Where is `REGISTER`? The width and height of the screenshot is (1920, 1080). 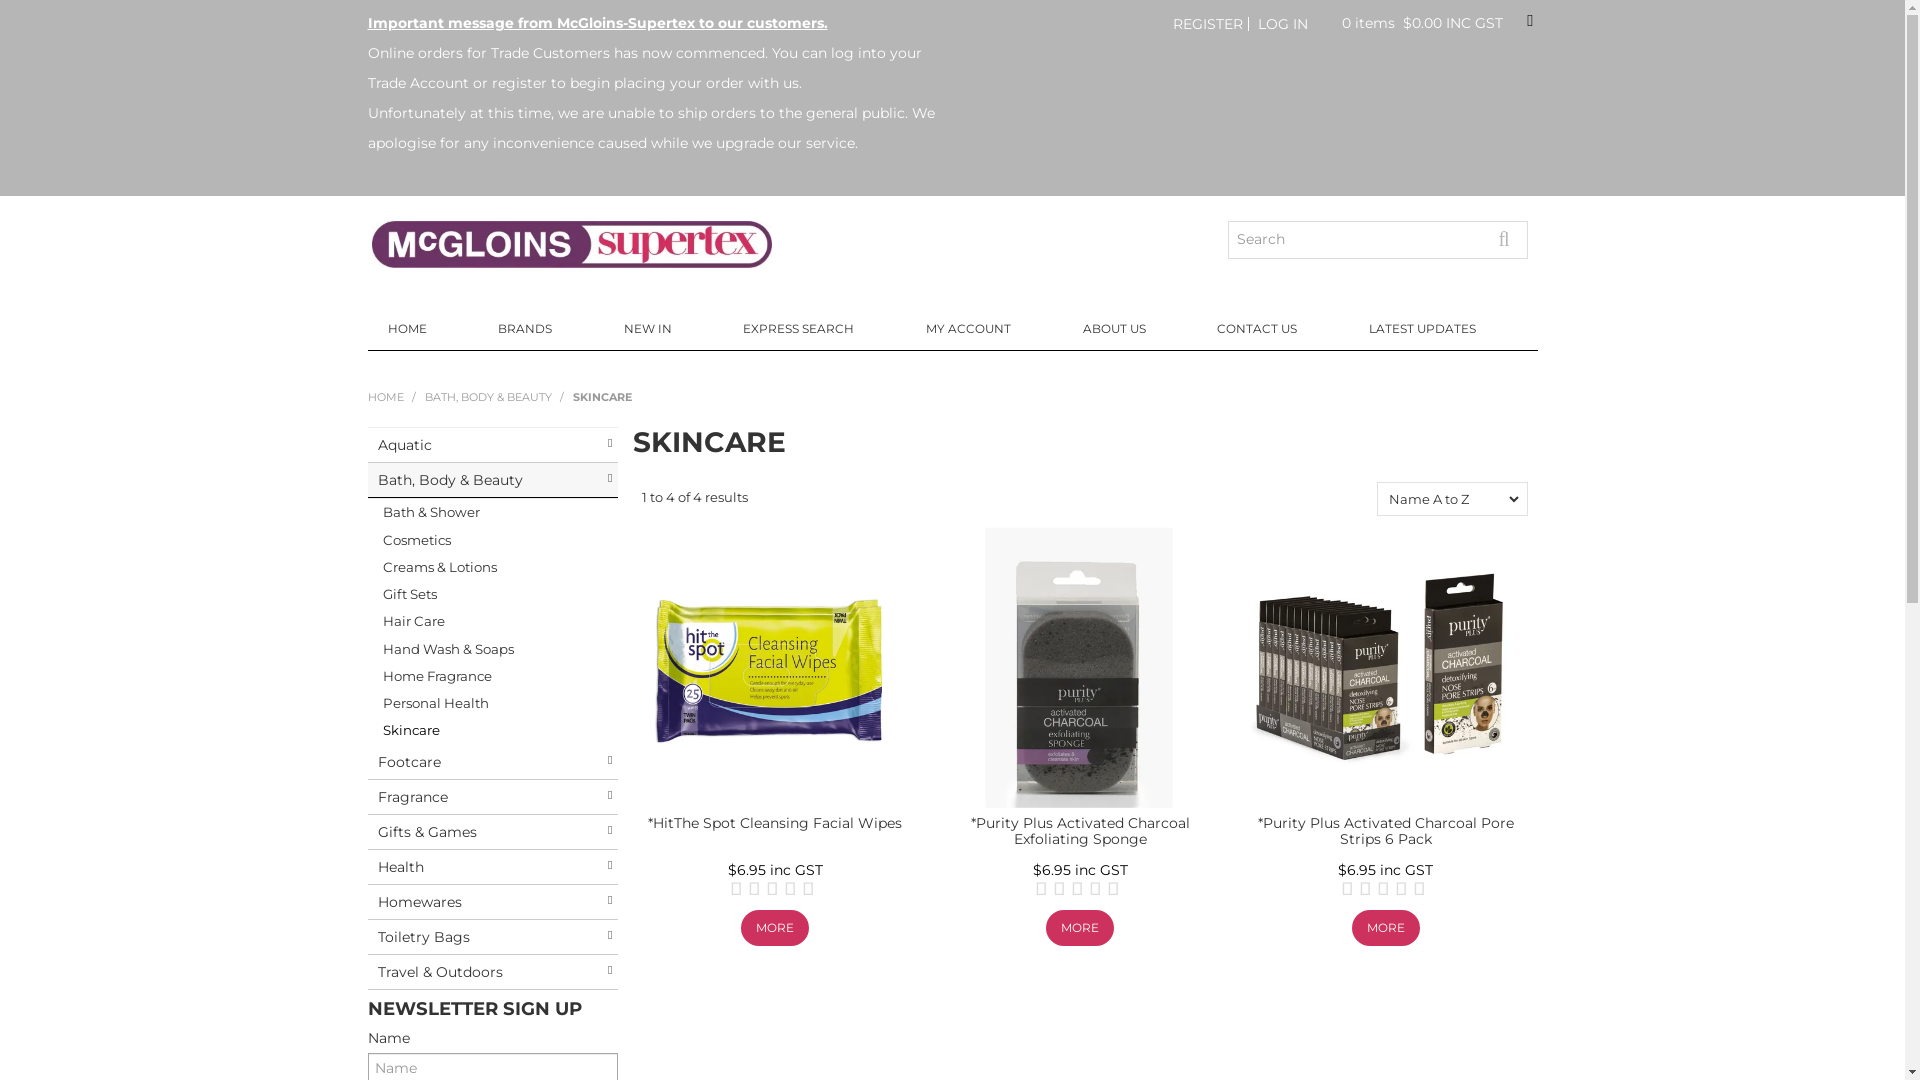
REGISTER is located at coordinates (1208, 23).